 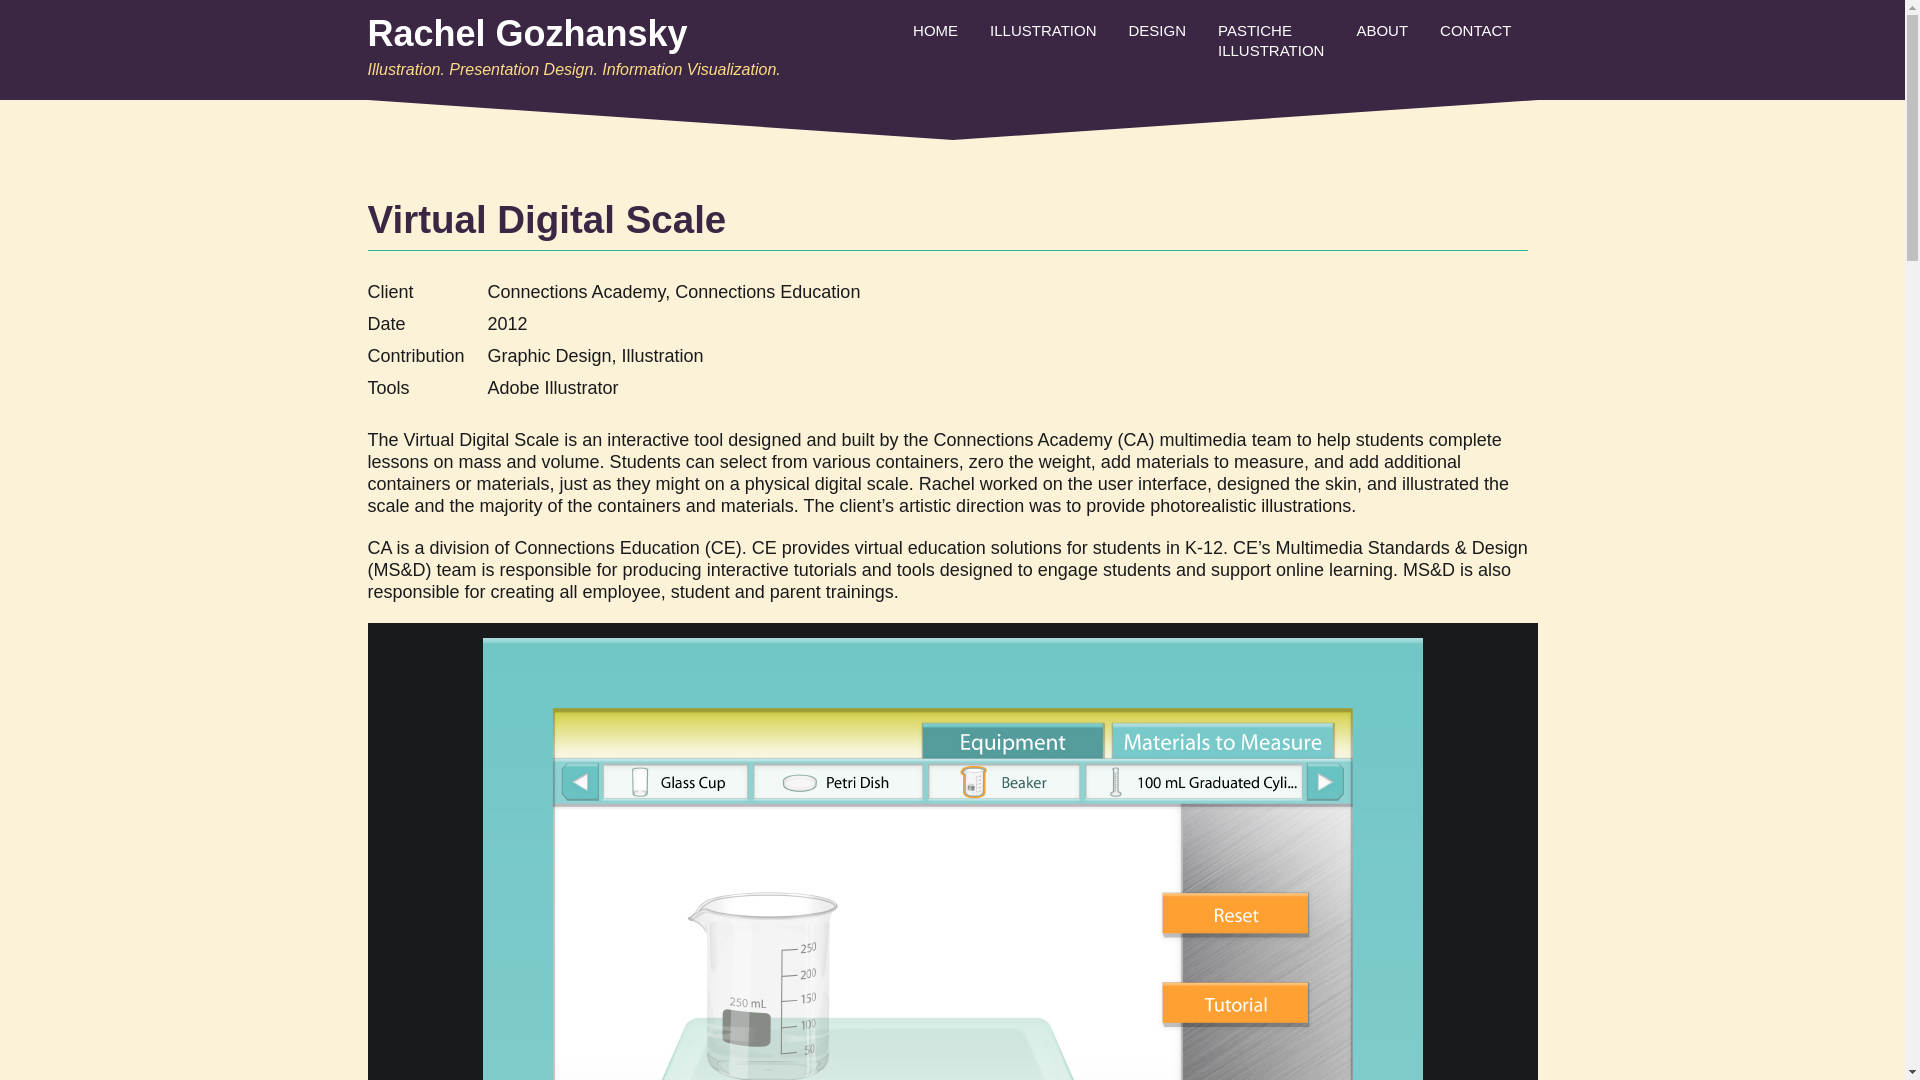 I want to click on DESIGN, so click(x=1156, y=30).